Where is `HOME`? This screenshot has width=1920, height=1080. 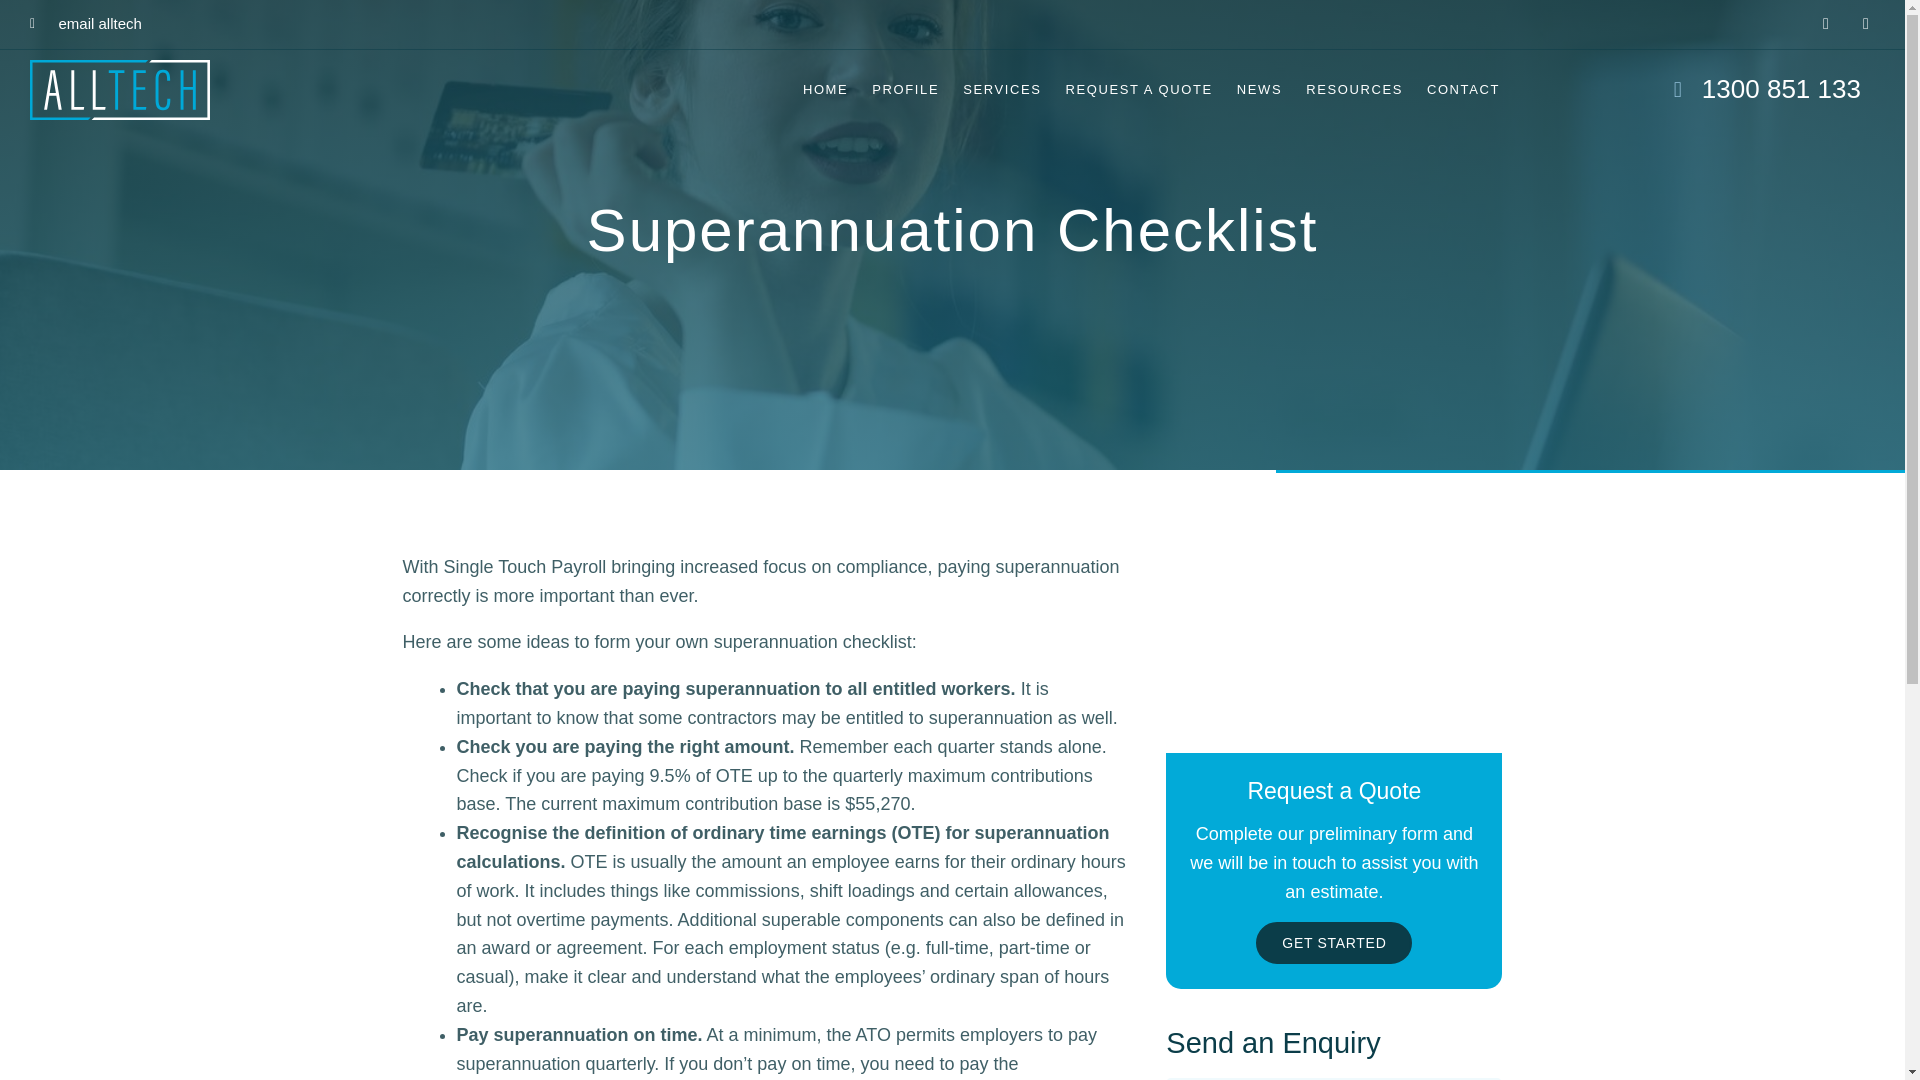
HOME is located at coordinates (826, 90).